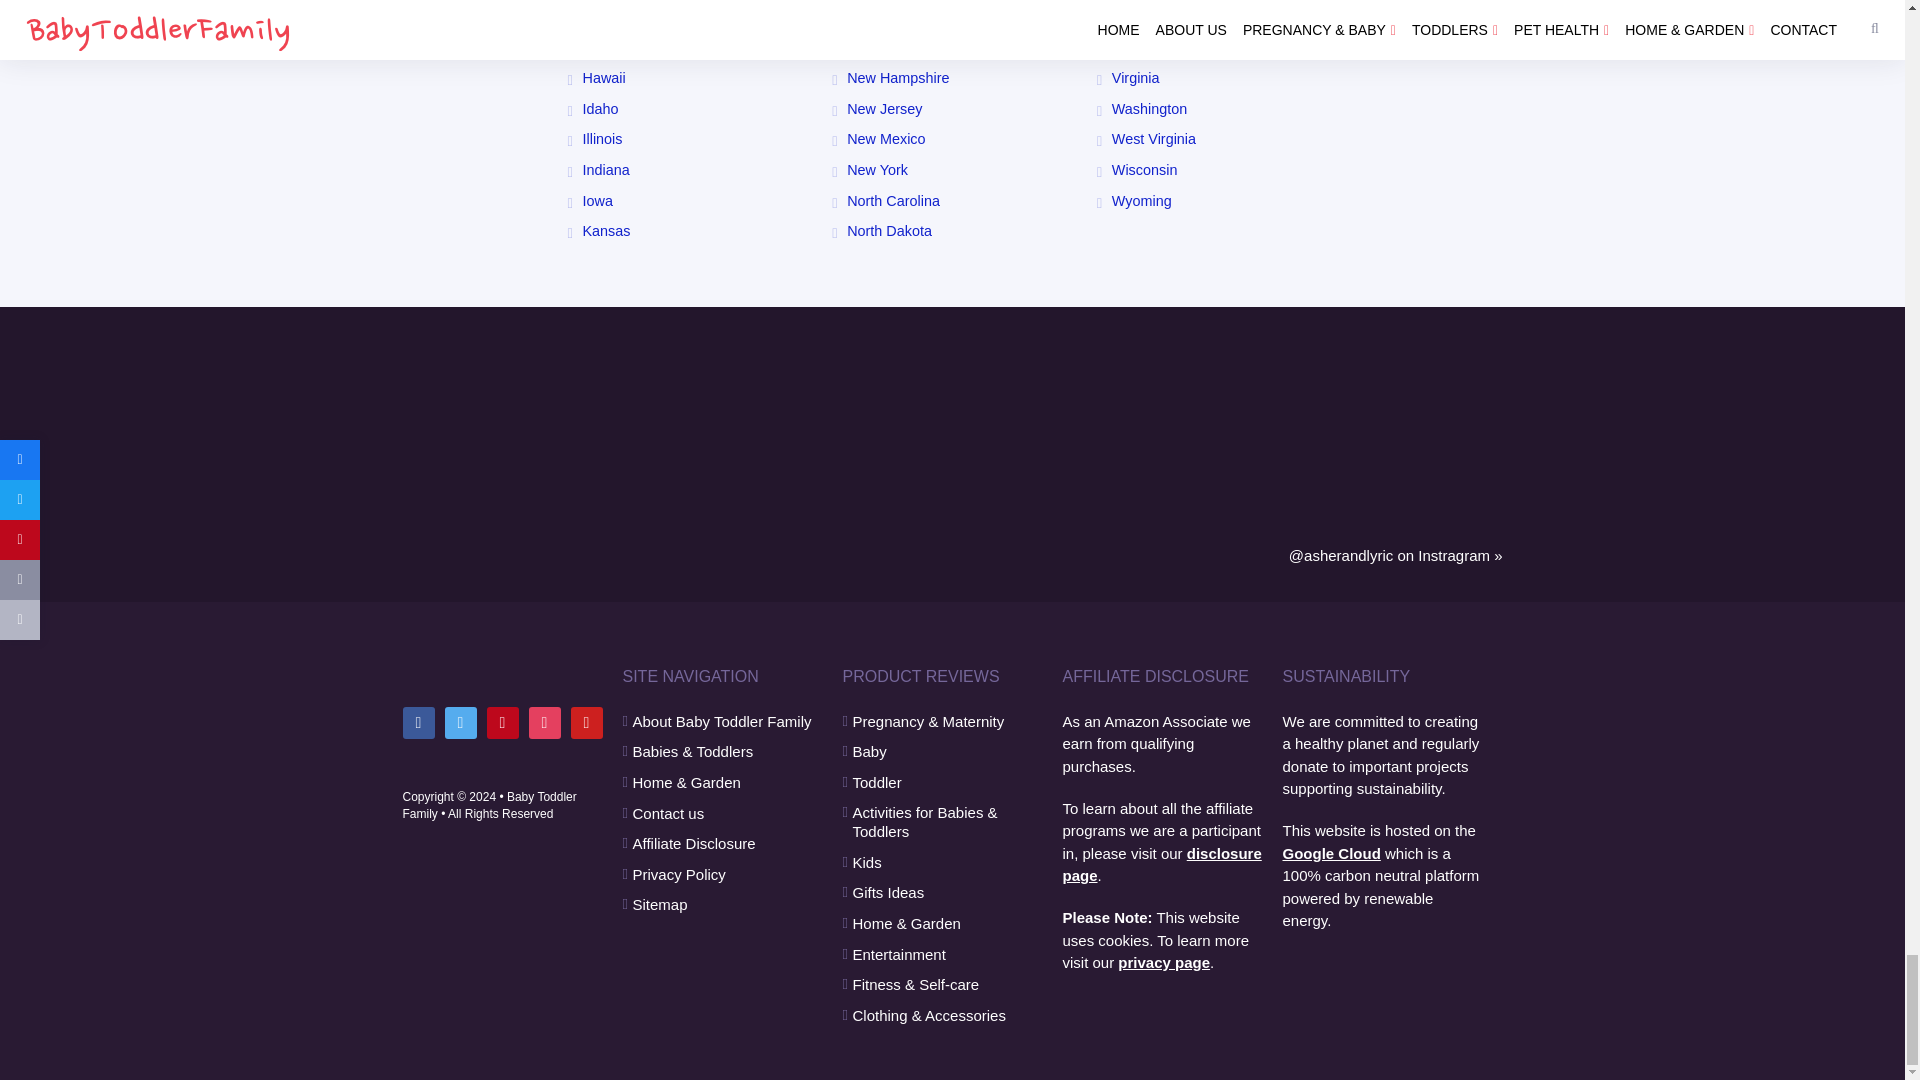 This screenshot has width=1920, height=1080. I want to click on Baby Toddler Family on Instagram, so click(544, 722).